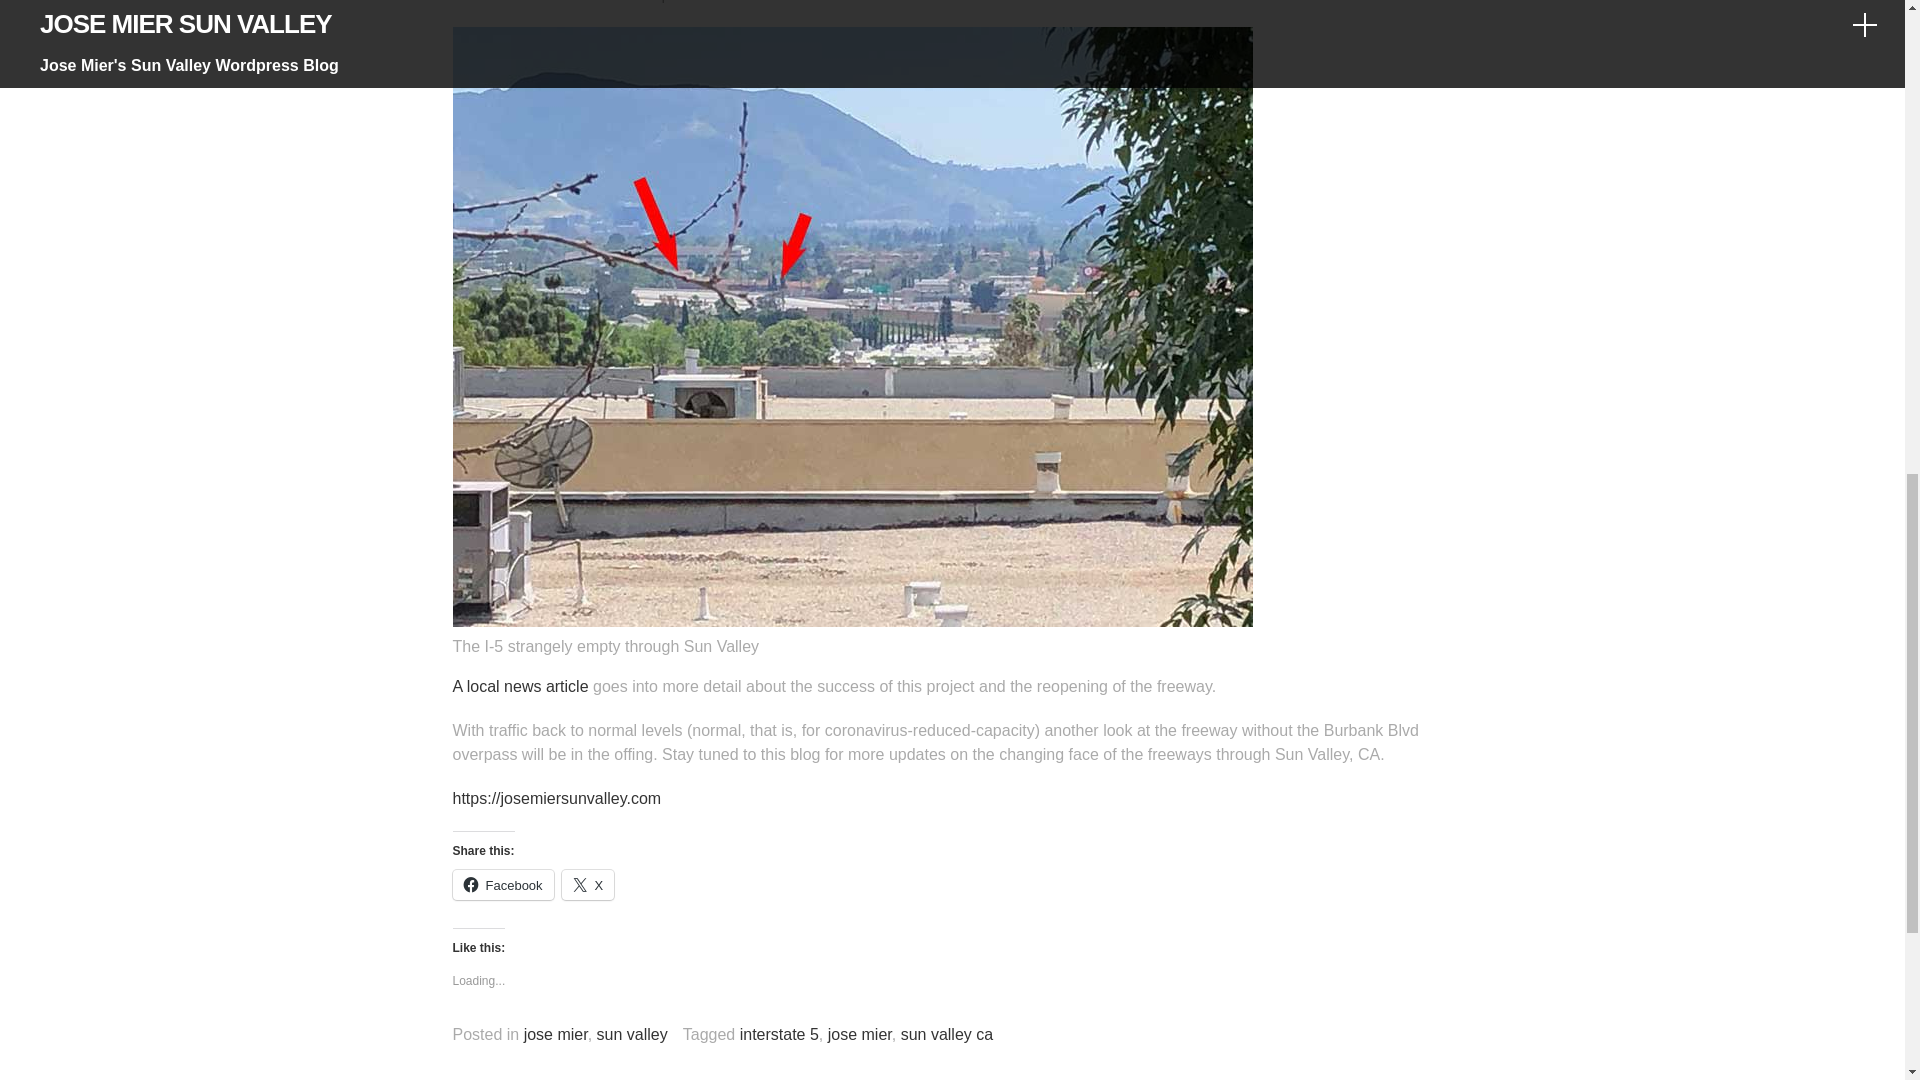 Image resolution: width=1920 pixels, height=1080 pixels. I want to click on jose mier, so click(860, 1034).